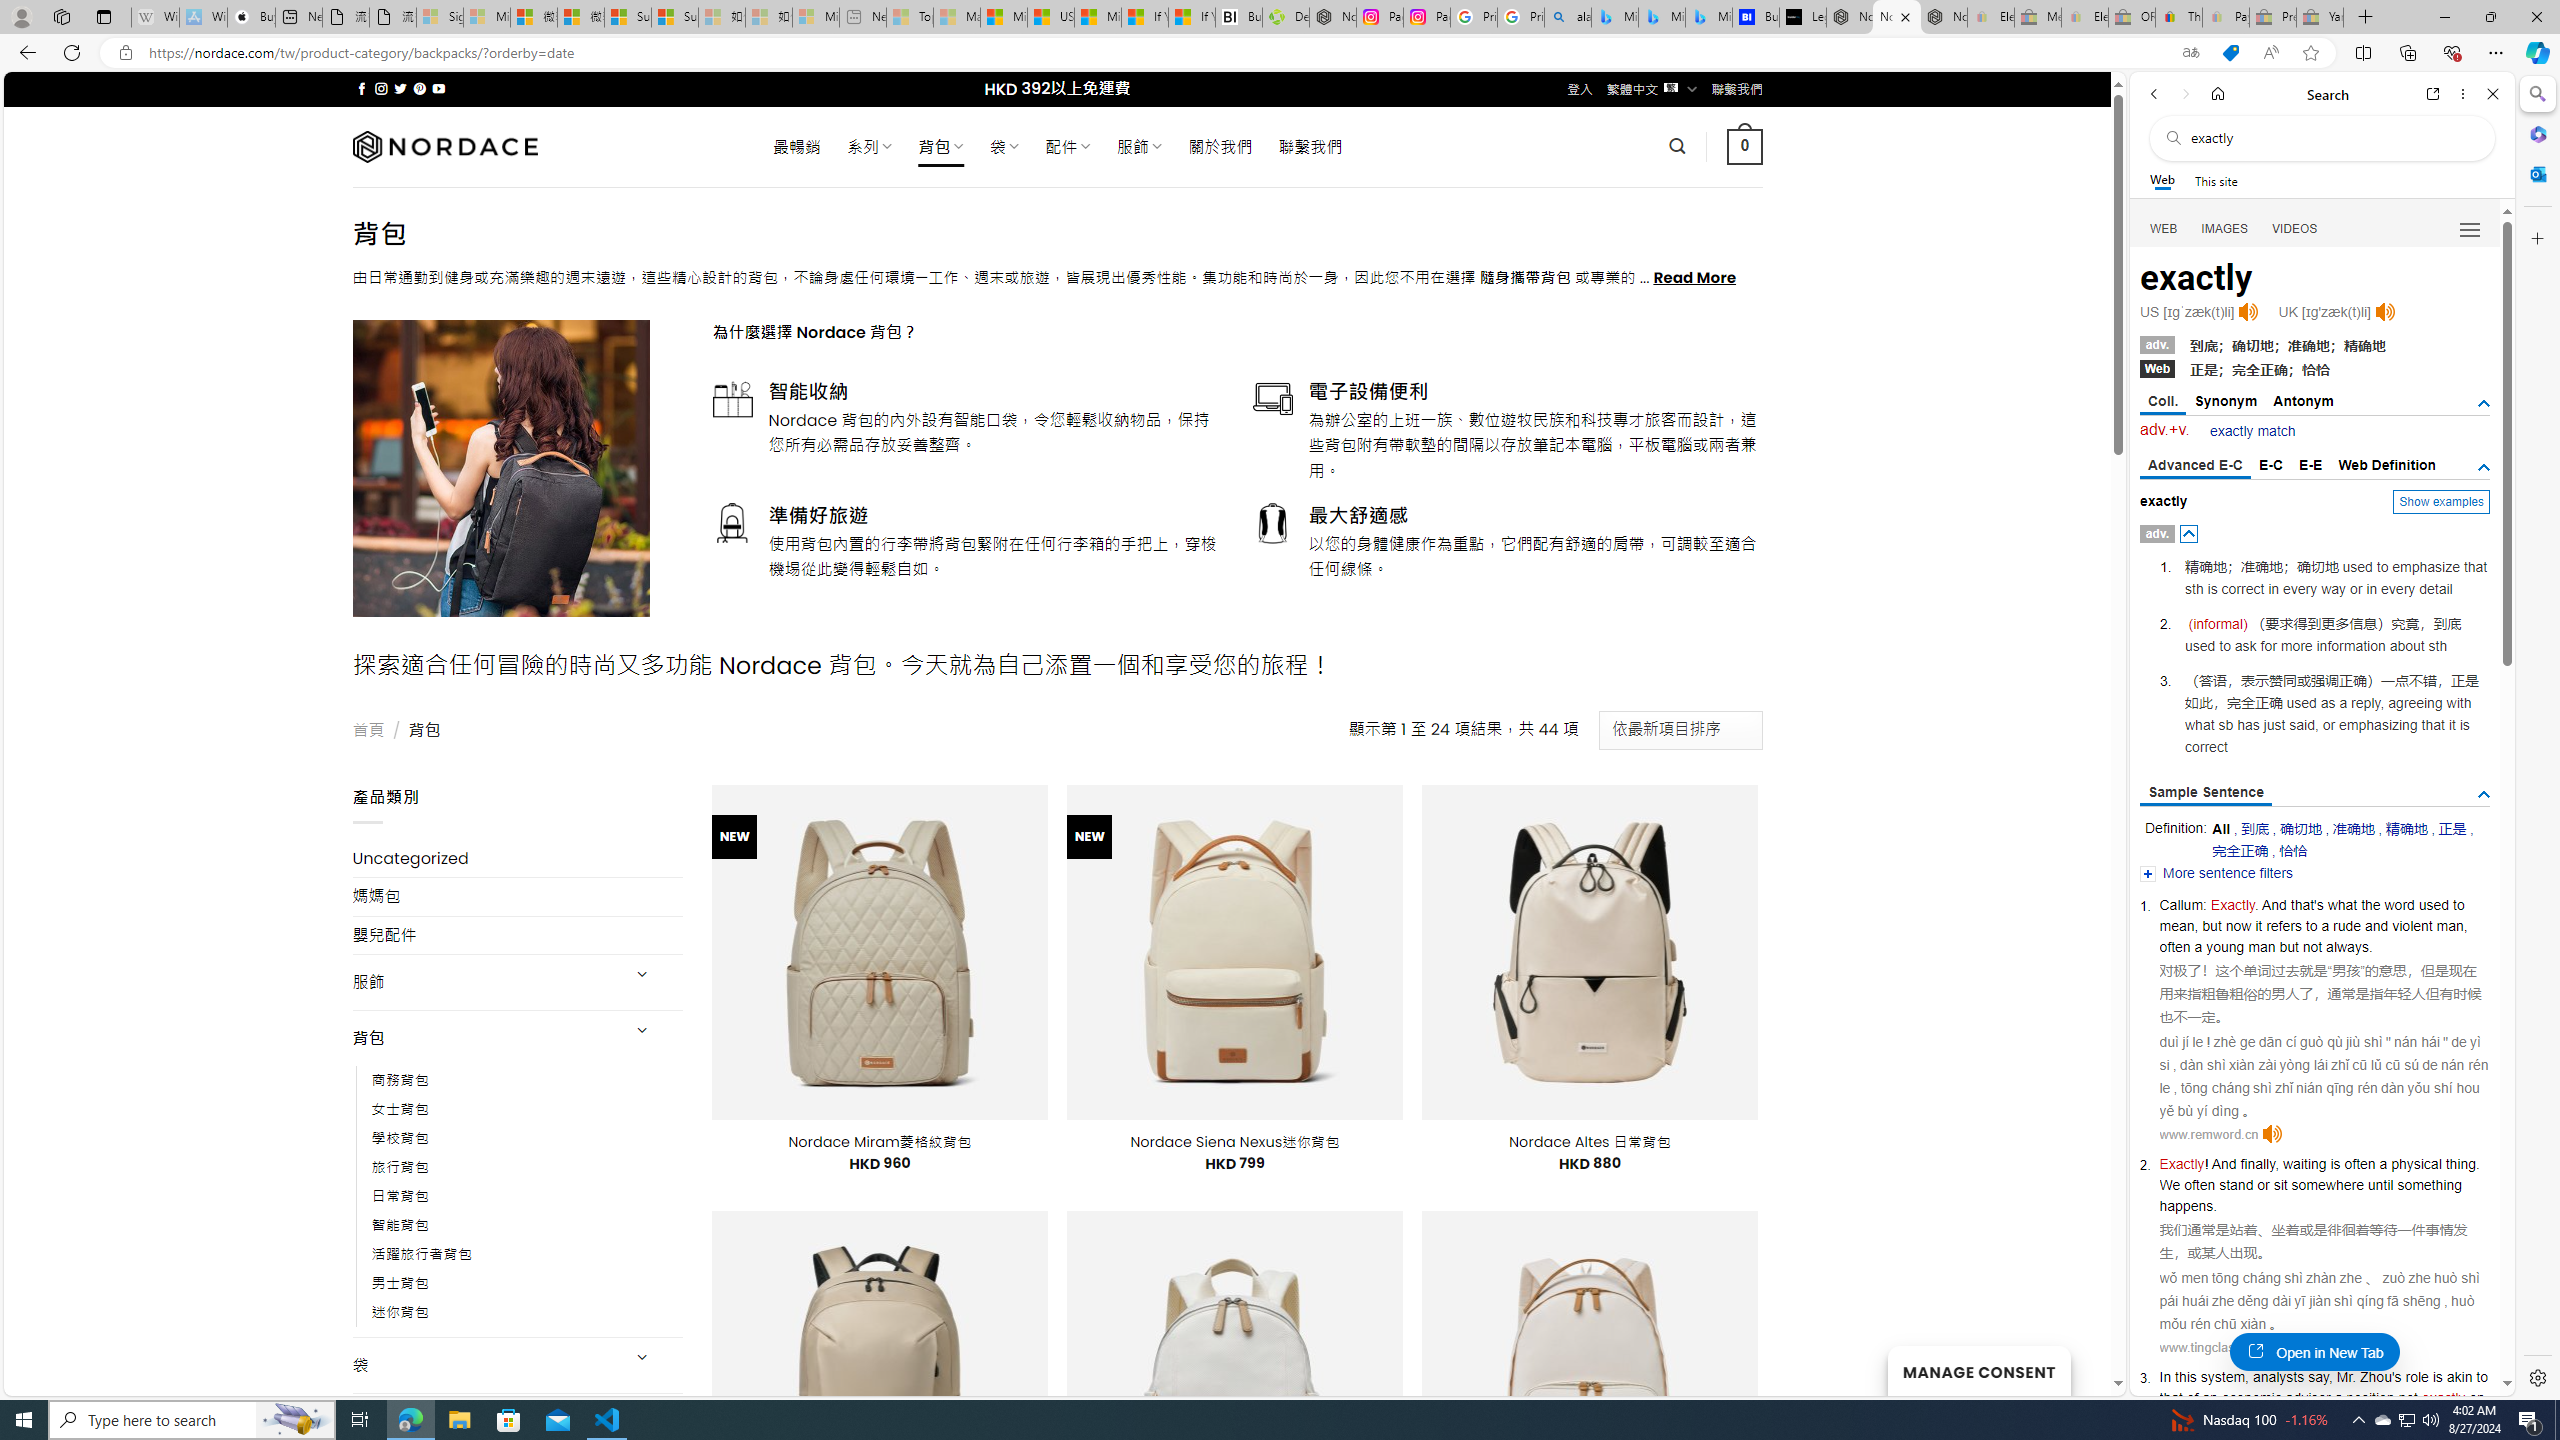 This screenshot has height=1440, width=2560. Describe the element at coordinates (2226, 400) in the screenshot. I see `Synonym` at that location.